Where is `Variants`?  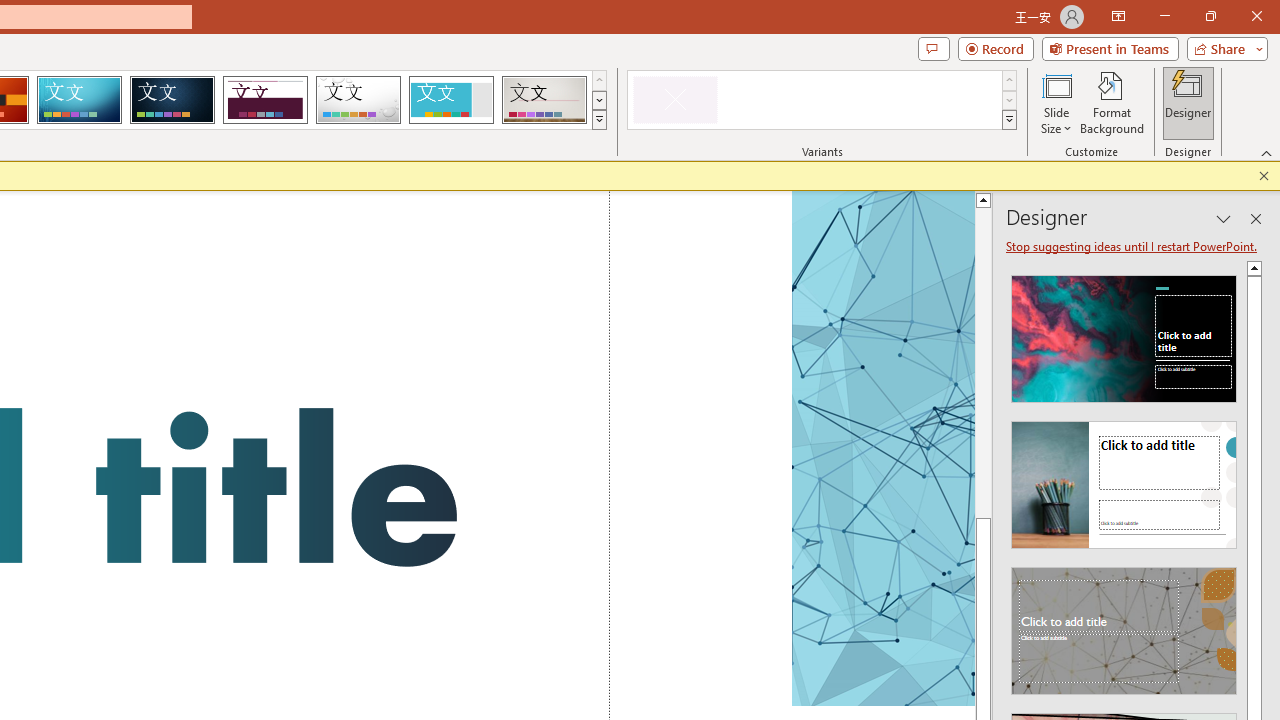 Variants is located at coordinates (1010, 120).